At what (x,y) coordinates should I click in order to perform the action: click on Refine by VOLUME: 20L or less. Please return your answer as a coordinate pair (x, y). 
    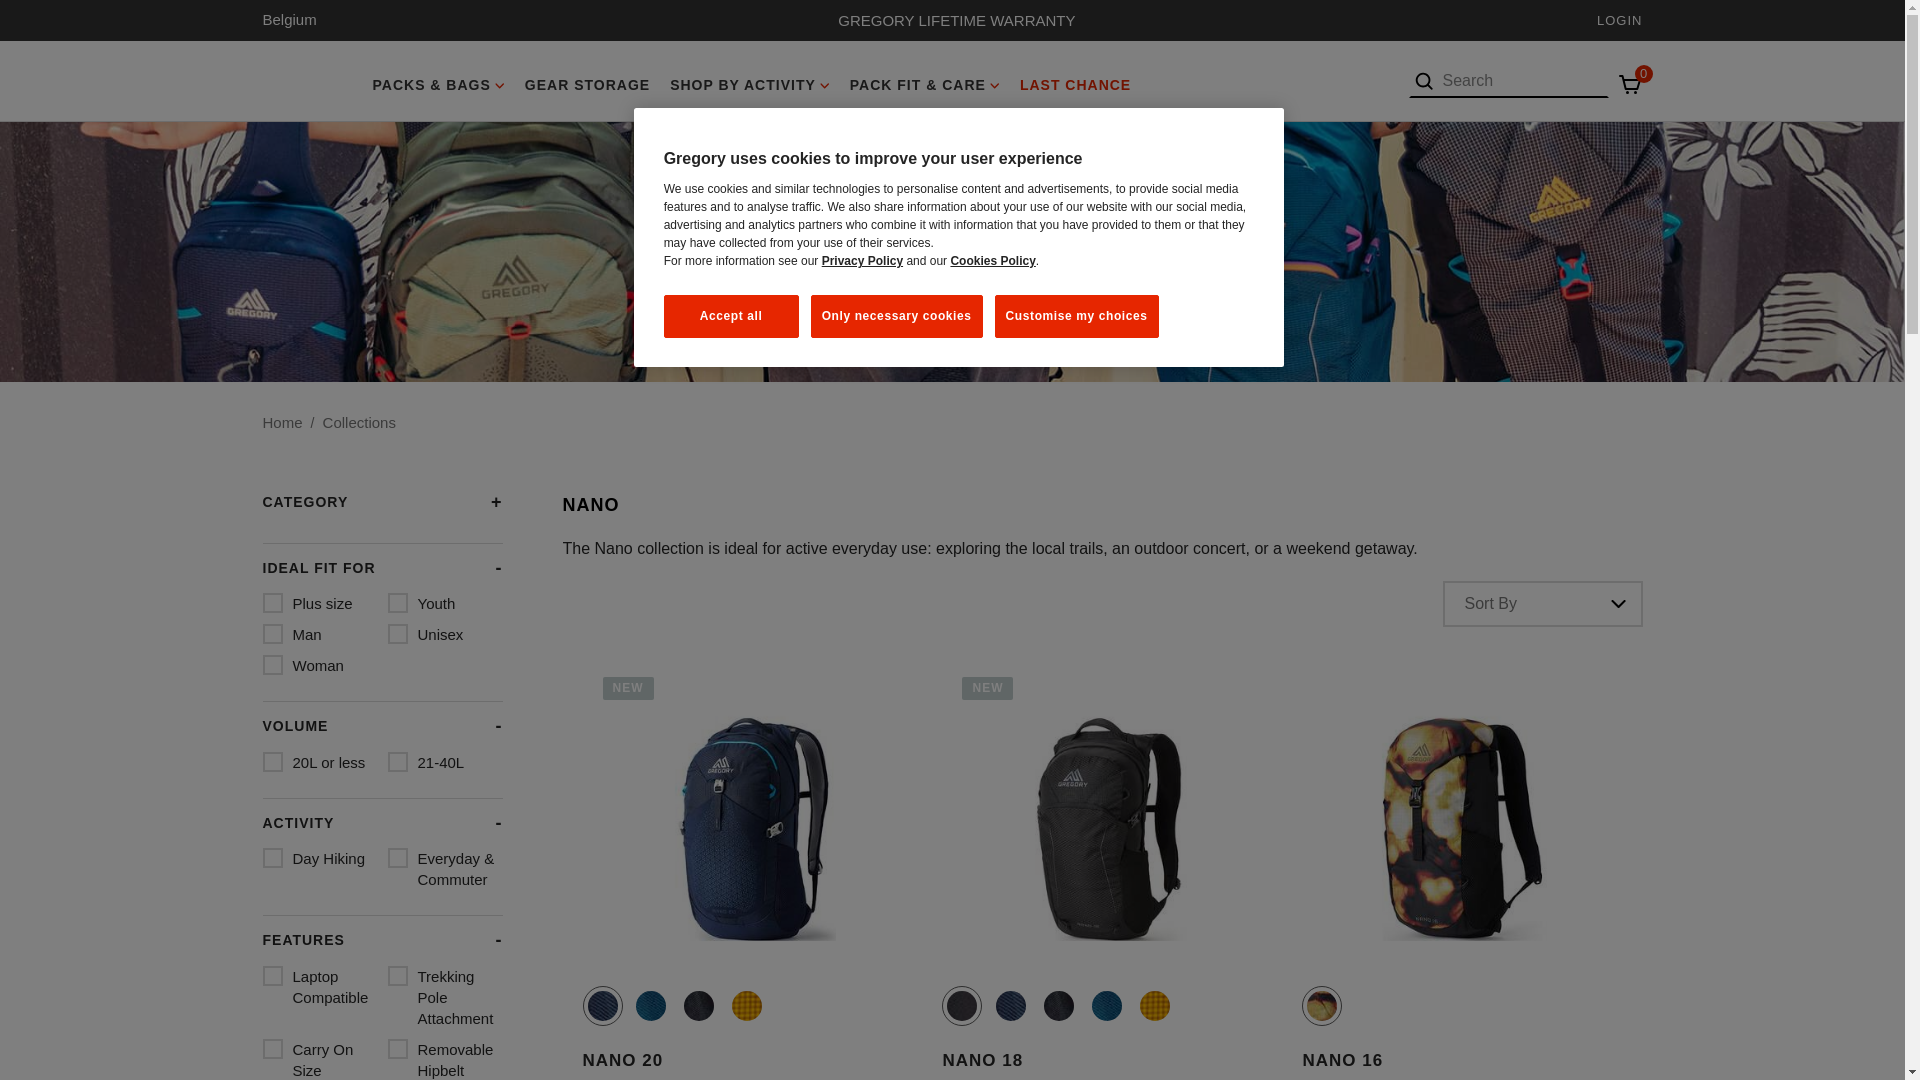
    Looking at the image, I should click on (318, 762).